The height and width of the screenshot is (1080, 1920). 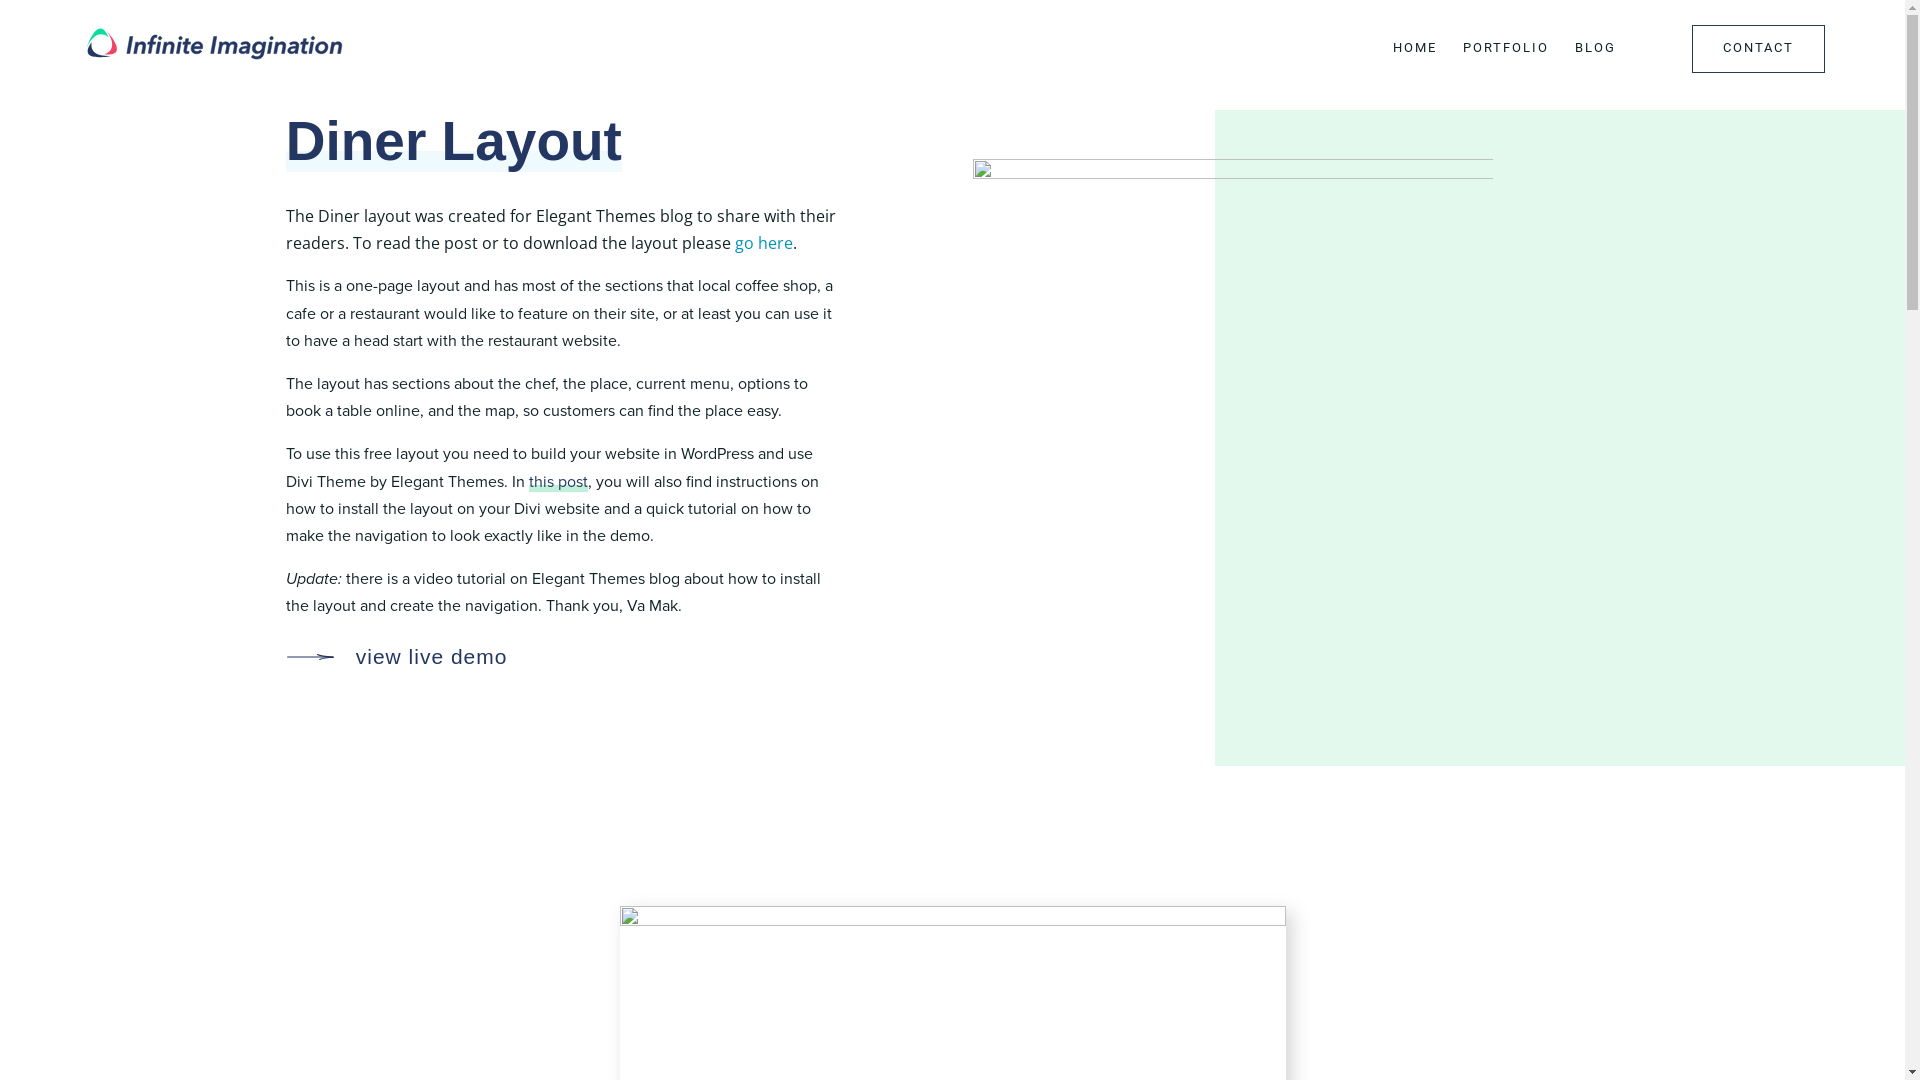 What do you see at coordinates (1596, 53) in the screenshot?
I see `BLOG` at bounding box center [1596, 53].